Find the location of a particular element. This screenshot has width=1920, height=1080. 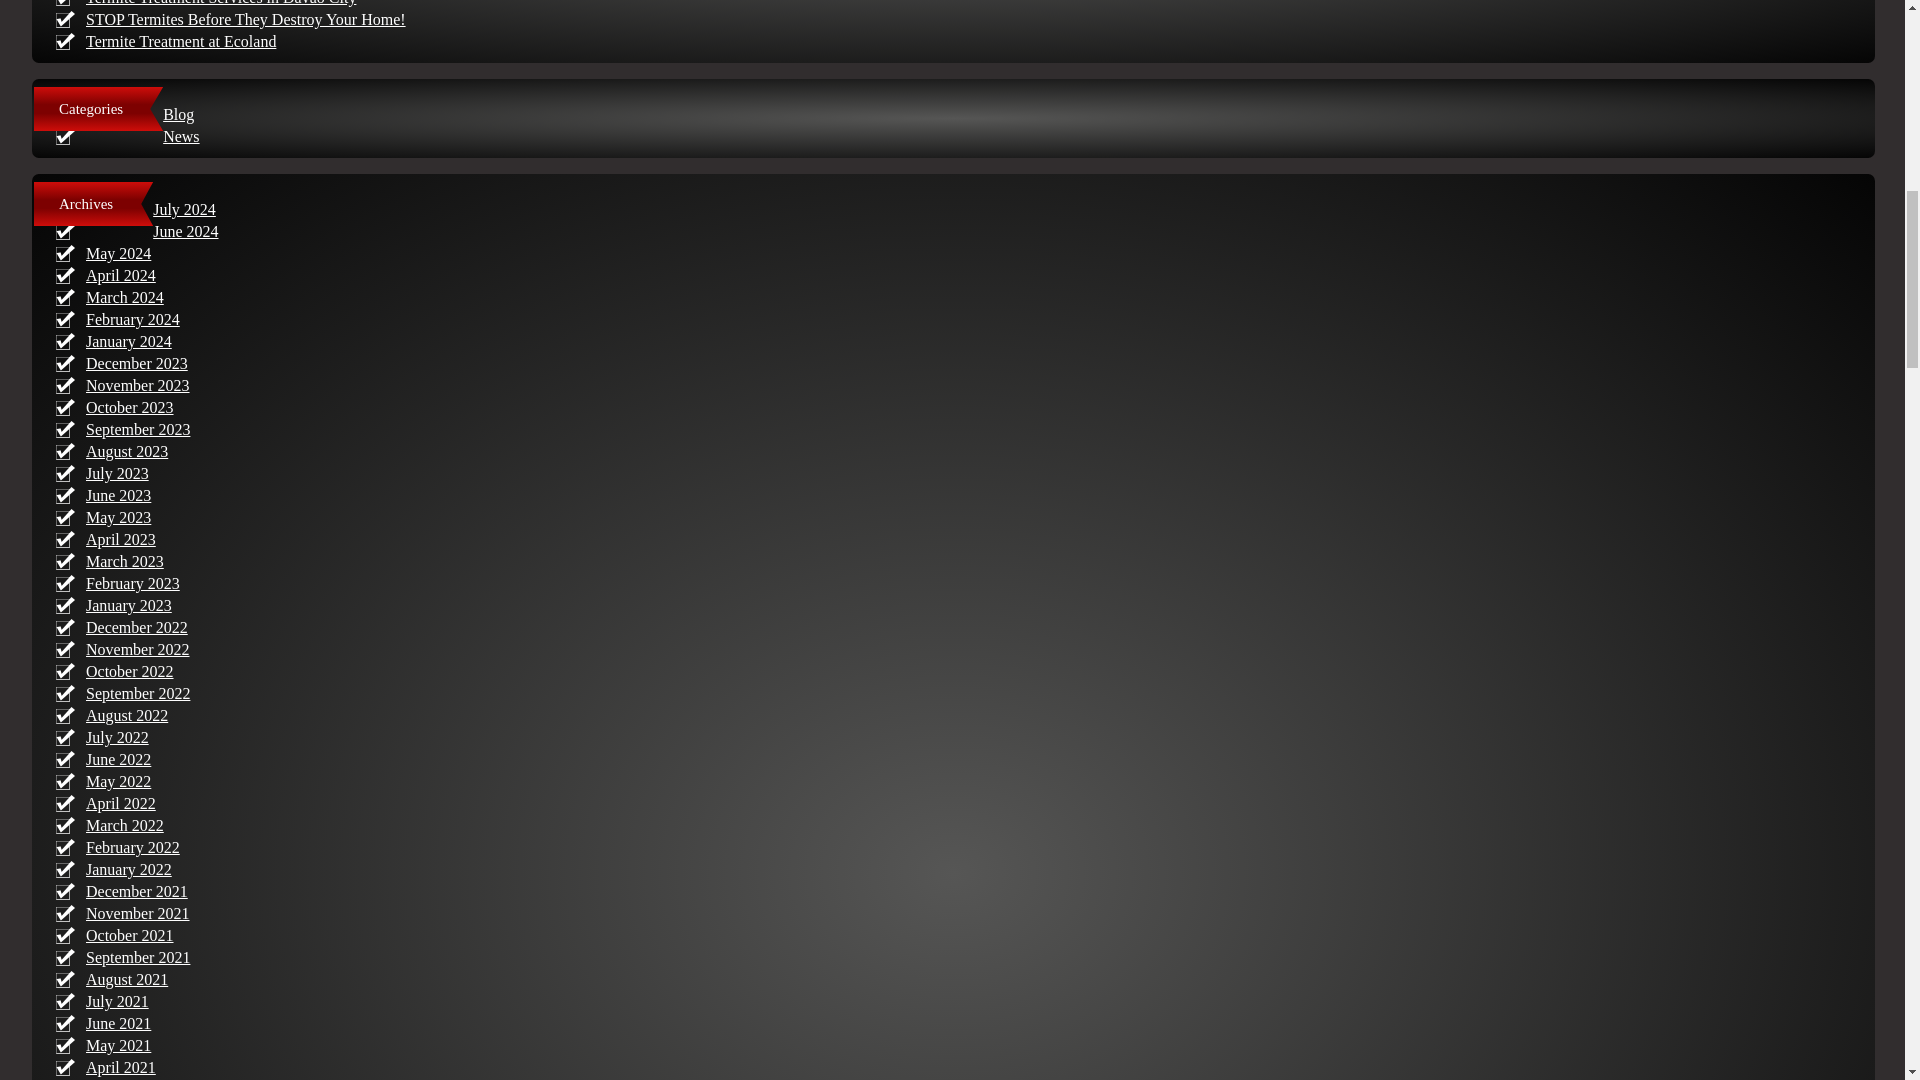

News is located at coordinates (181, 136).